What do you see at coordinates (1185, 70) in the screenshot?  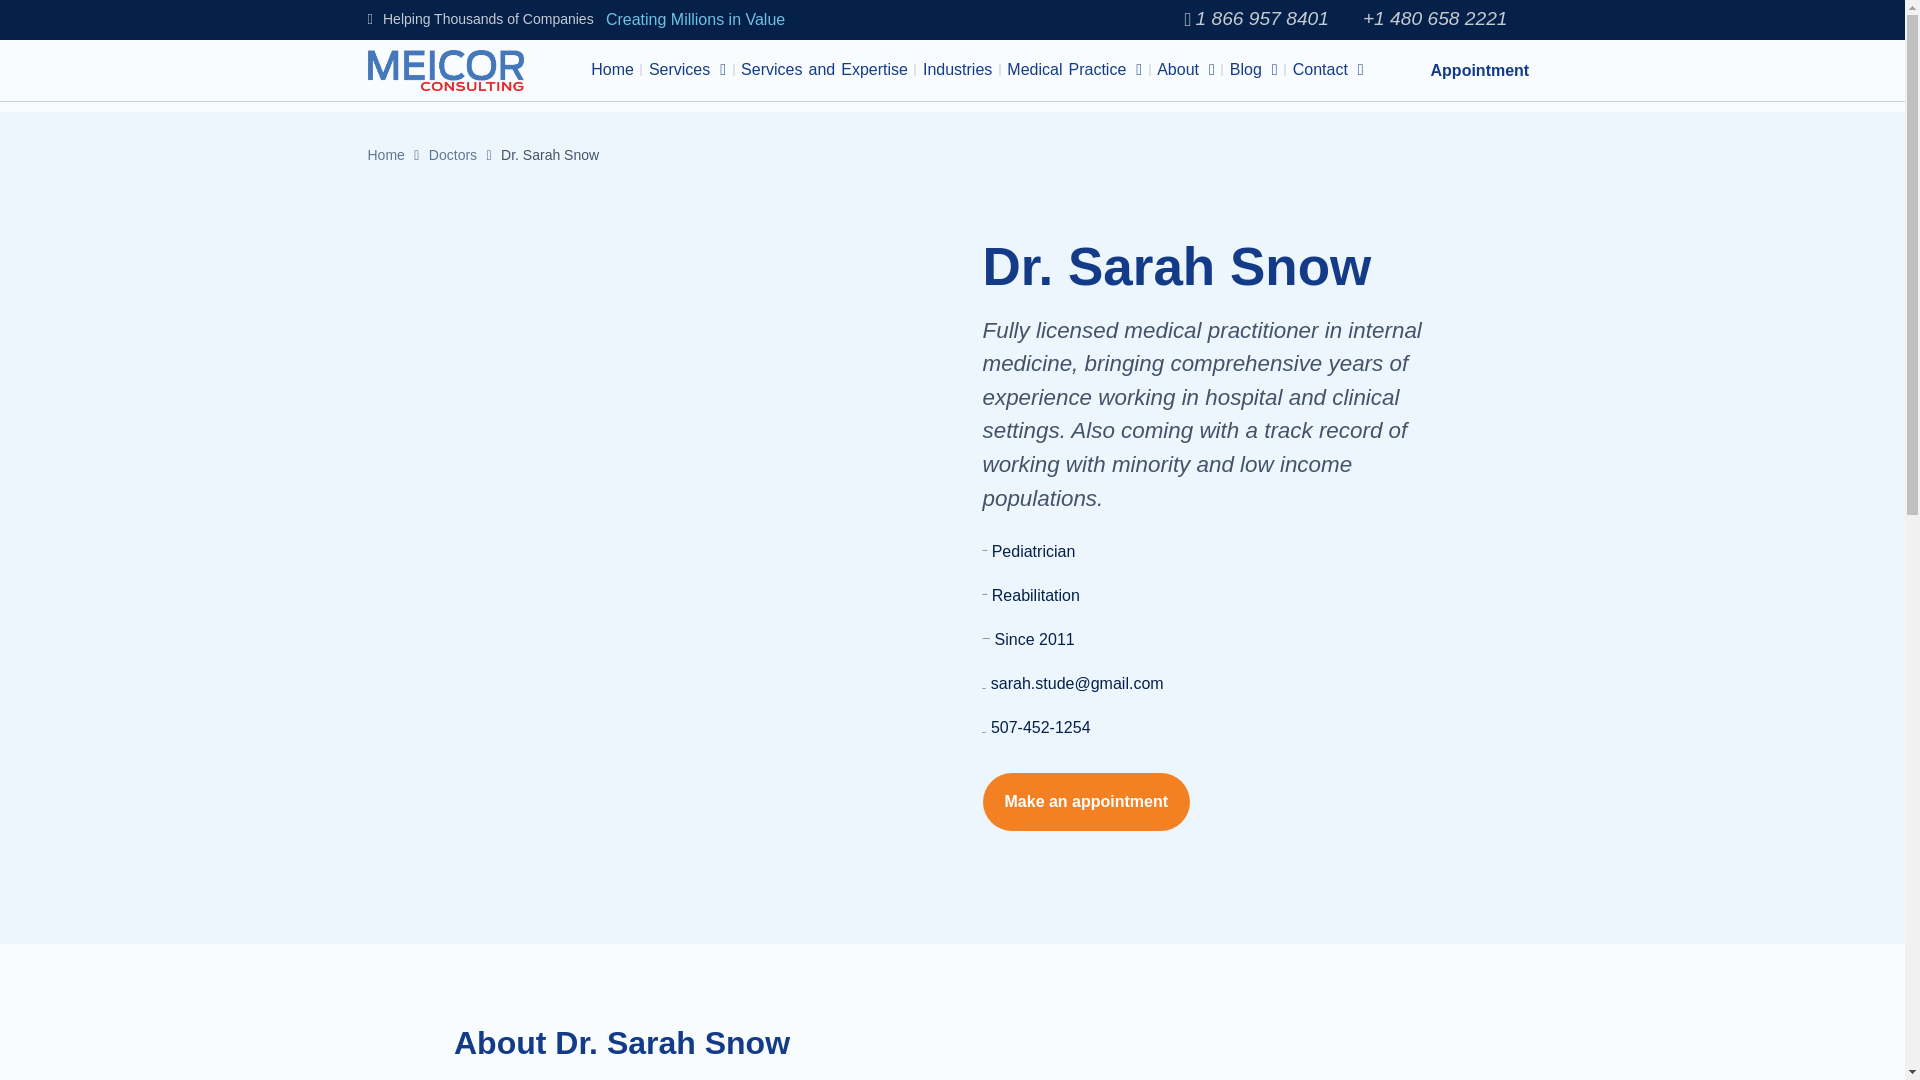 I see `About` at bounding box center [1185, 70].